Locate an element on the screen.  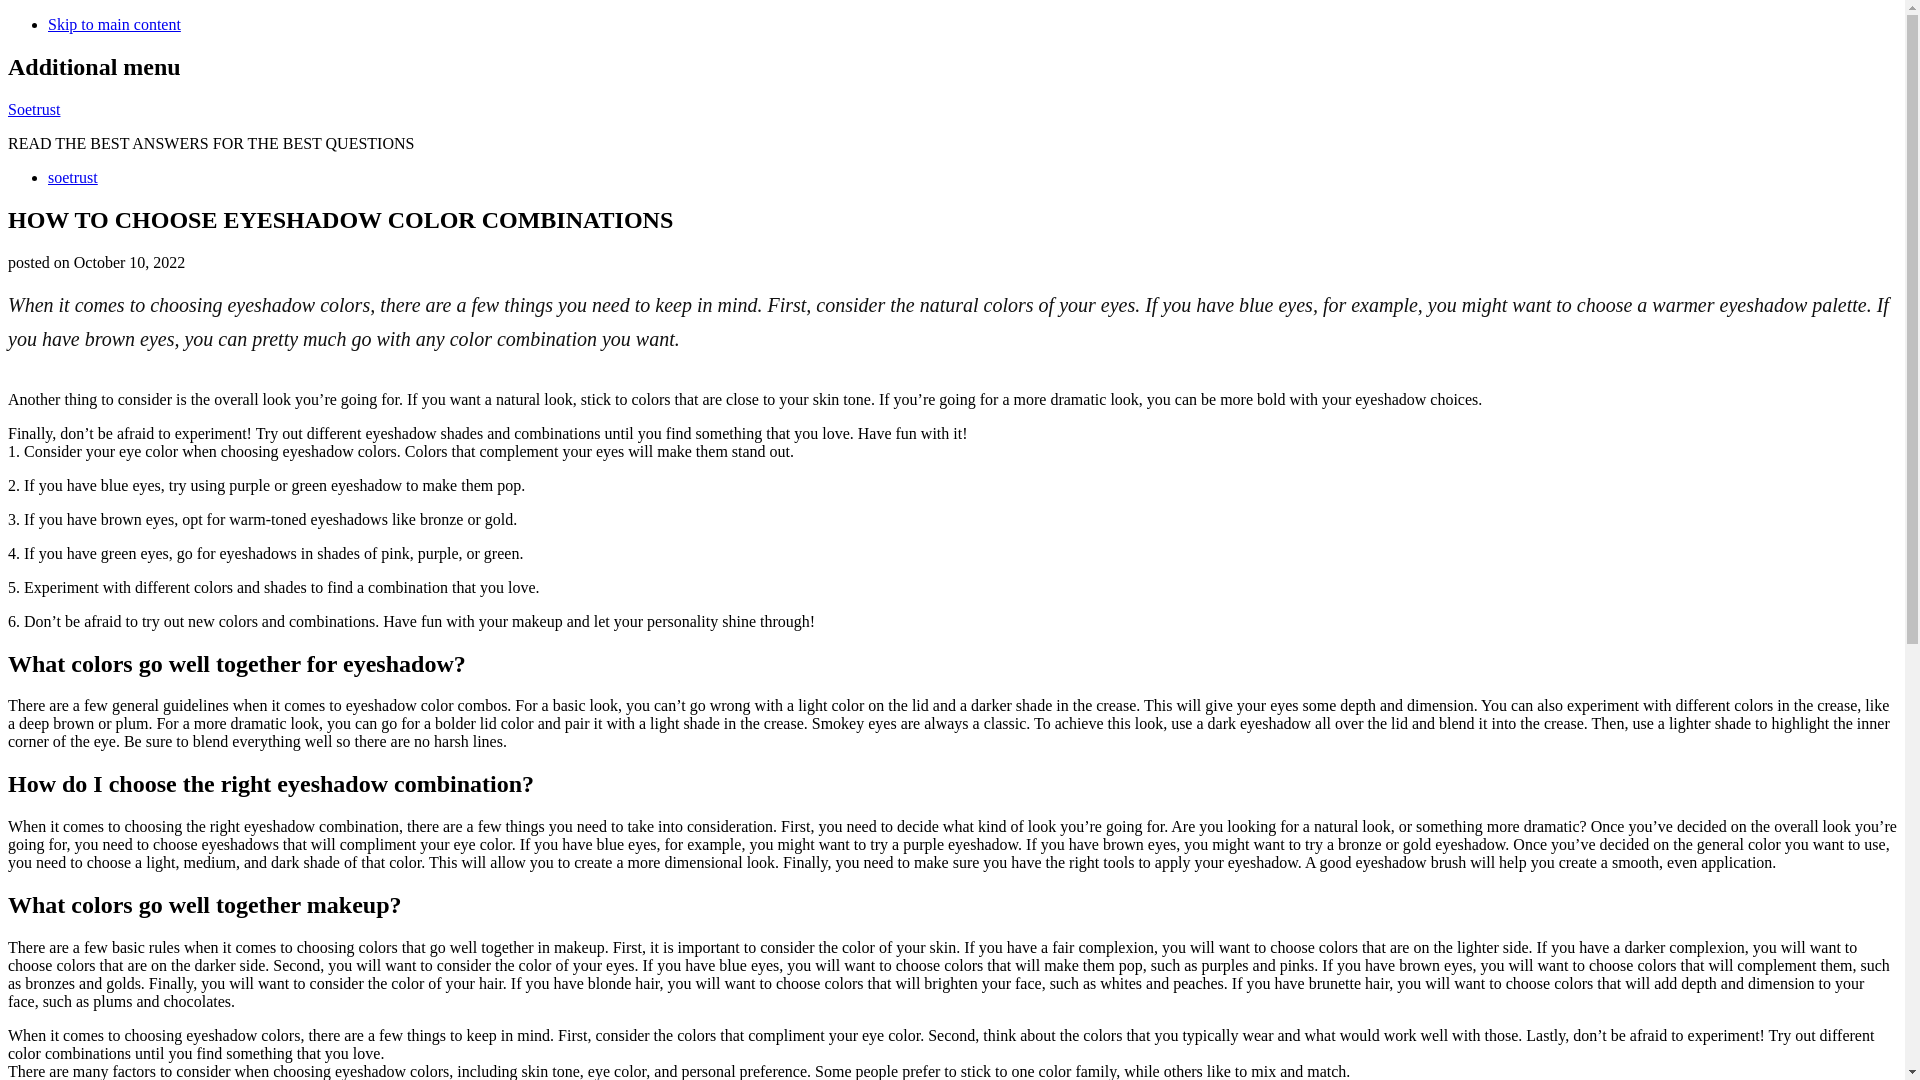
soetrust is located at coordinates (72, 176).